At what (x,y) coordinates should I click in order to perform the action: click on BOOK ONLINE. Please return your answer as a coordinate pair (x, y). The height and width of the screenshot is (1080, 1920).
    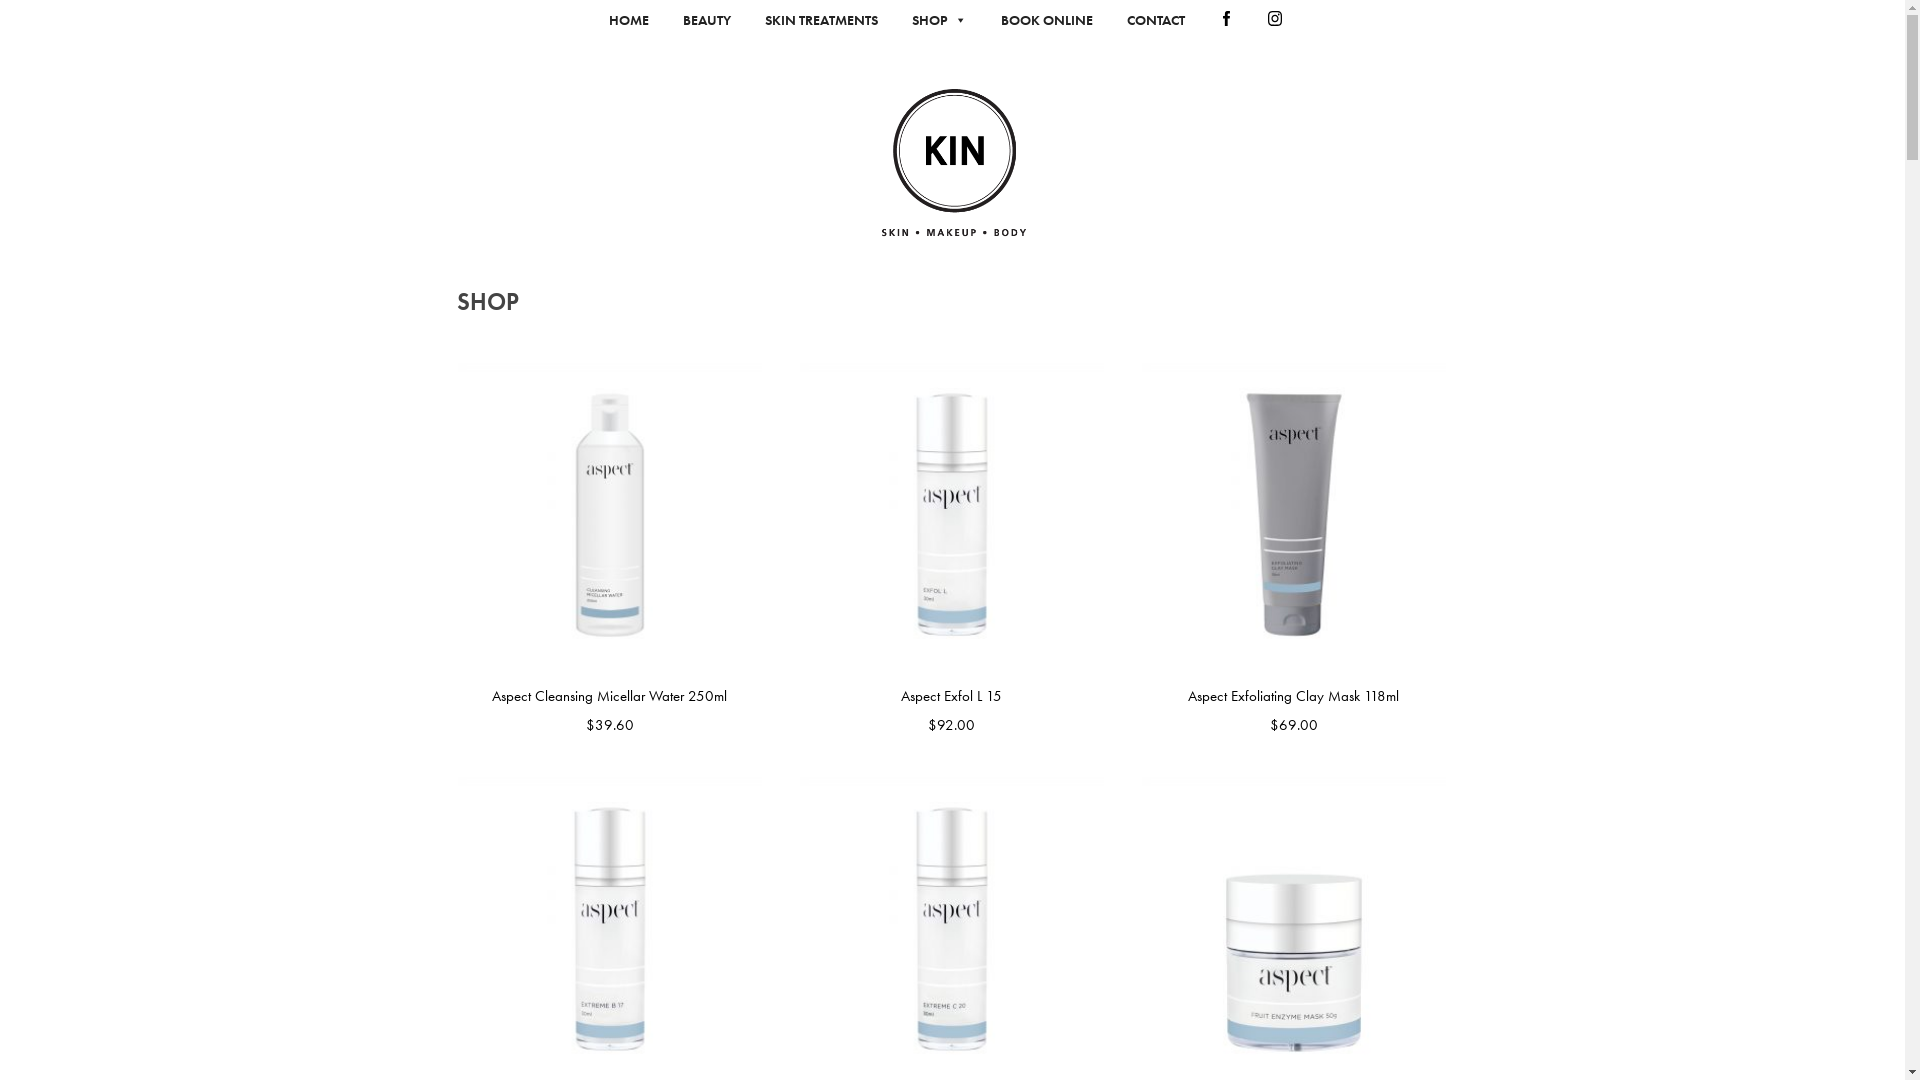
    Looking at the image, I should click on (1047, 20).